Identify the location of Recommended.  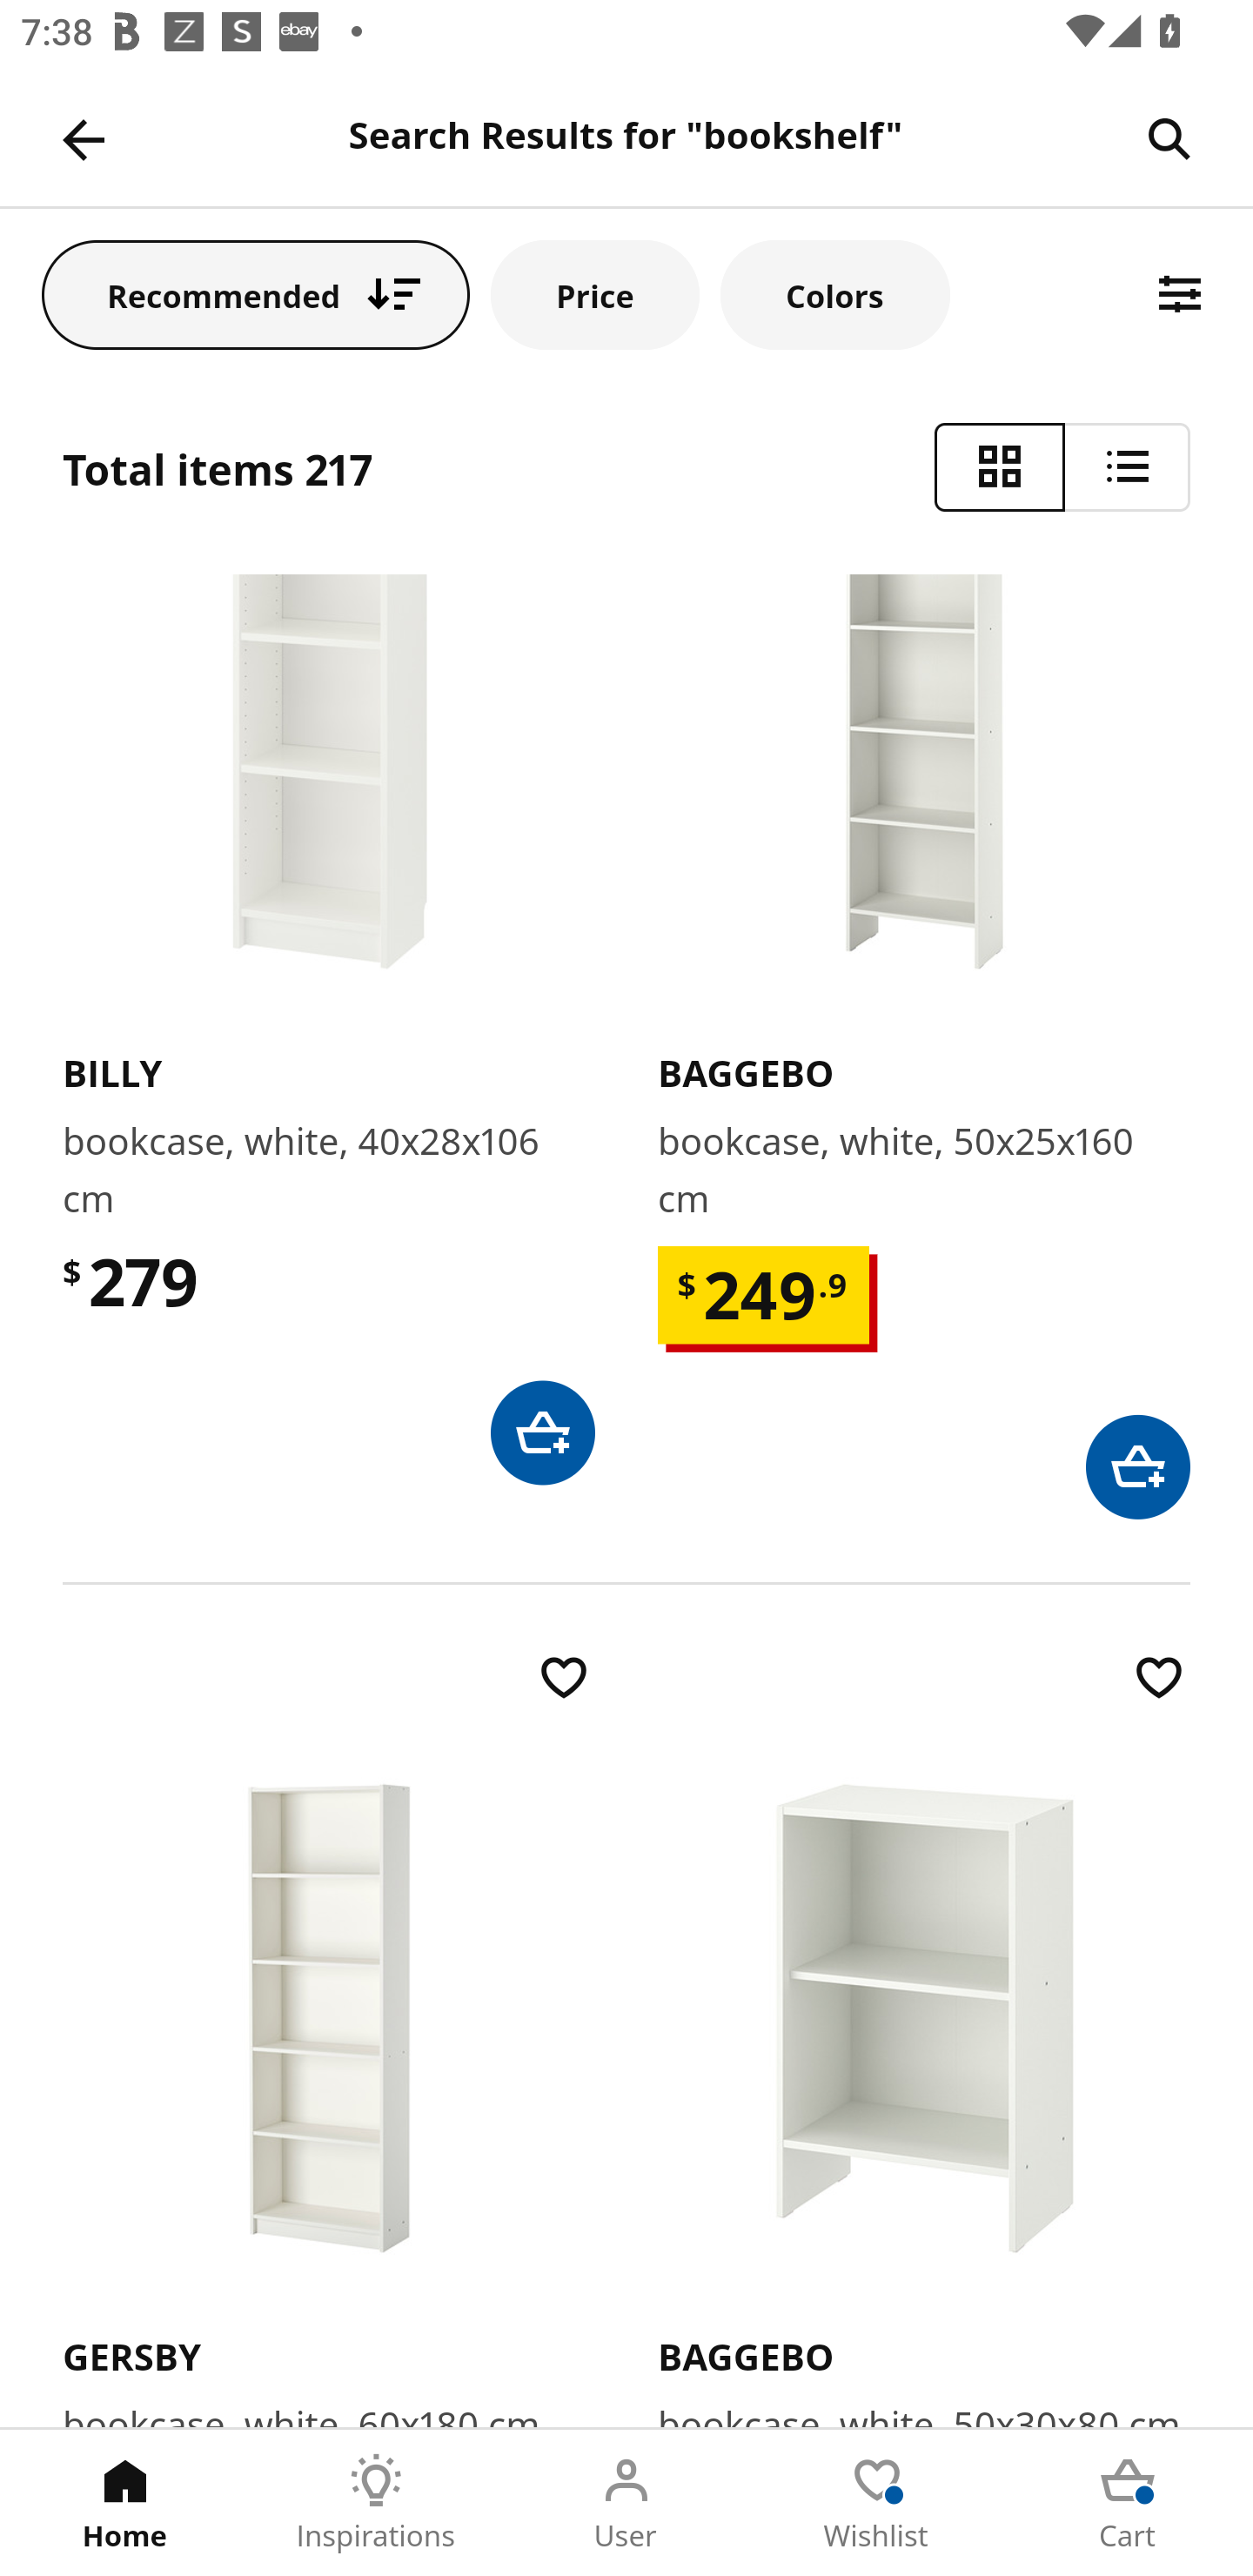
(256, 294).